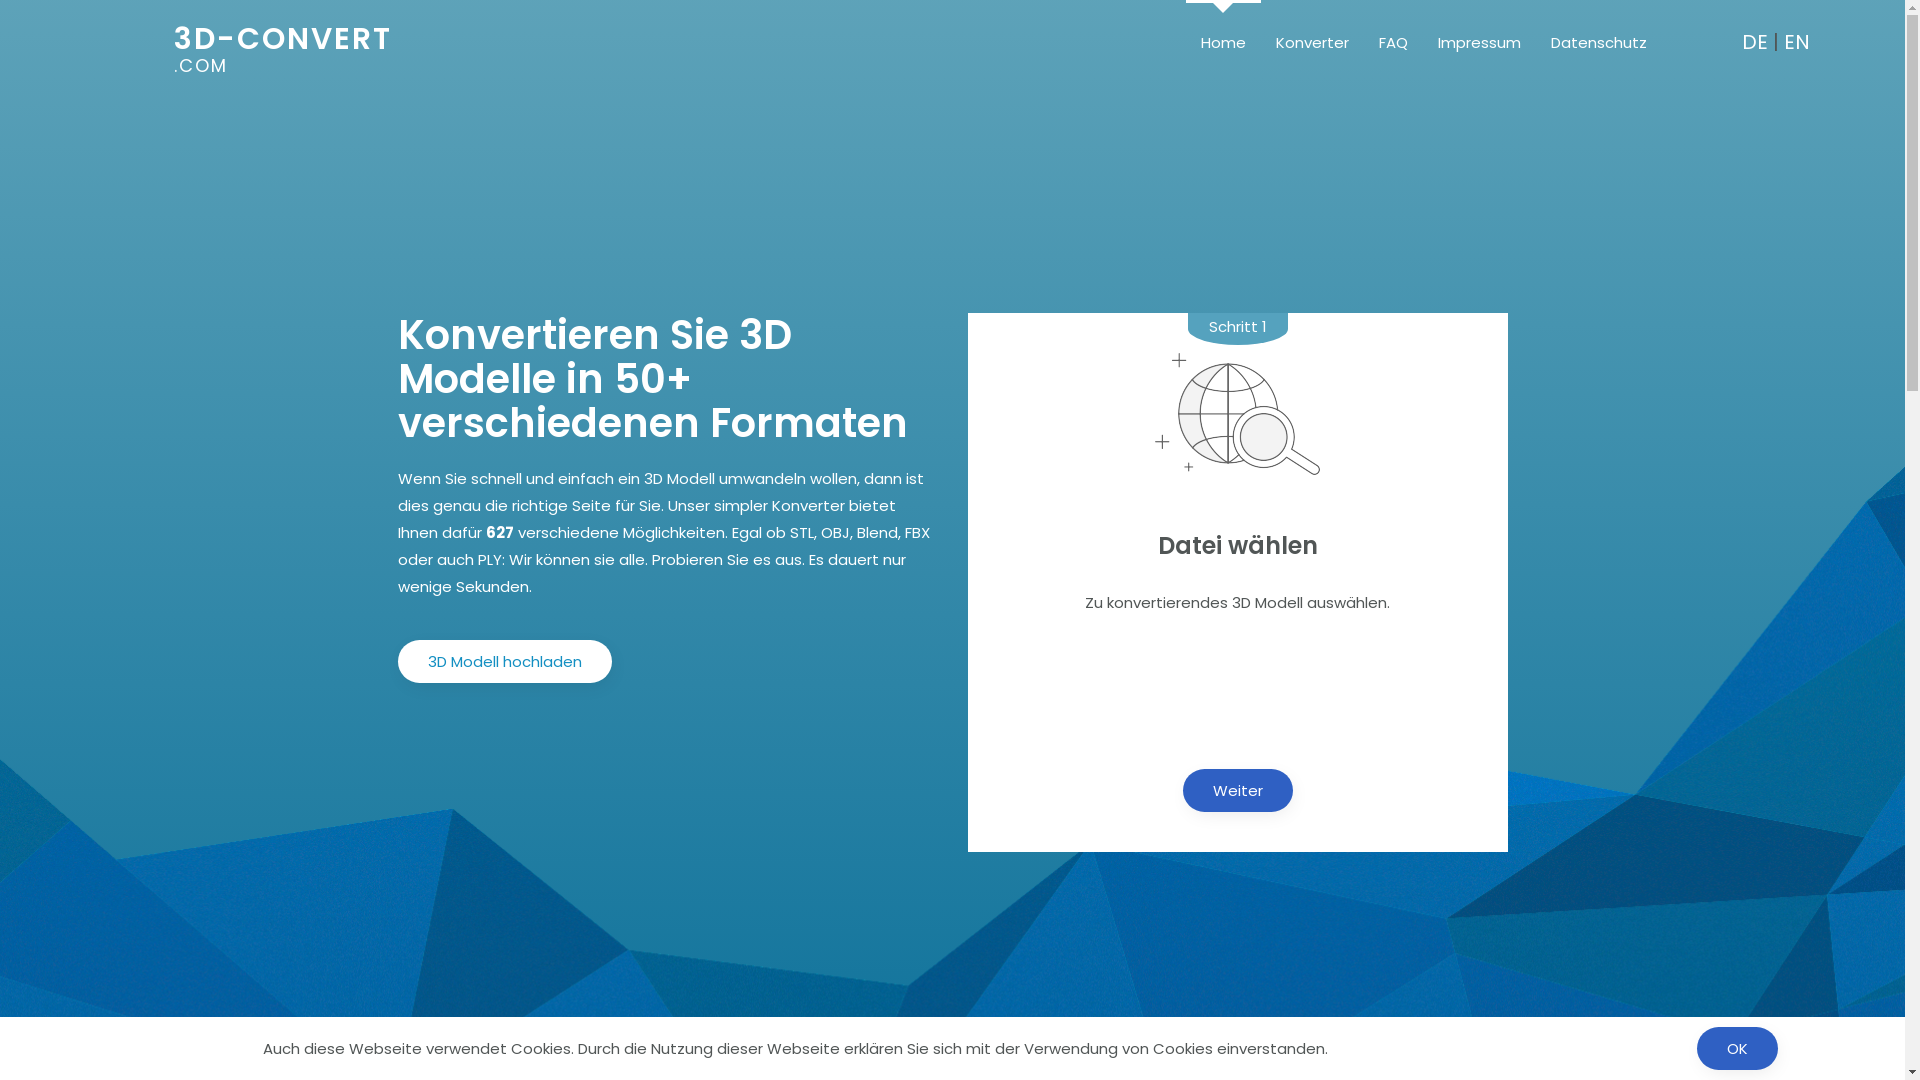 The image size is (1920, 1080). What do you see at coordinates (1480, 42) in the screenshot?
I see `Impressum` at bounding box center [1480, 42].